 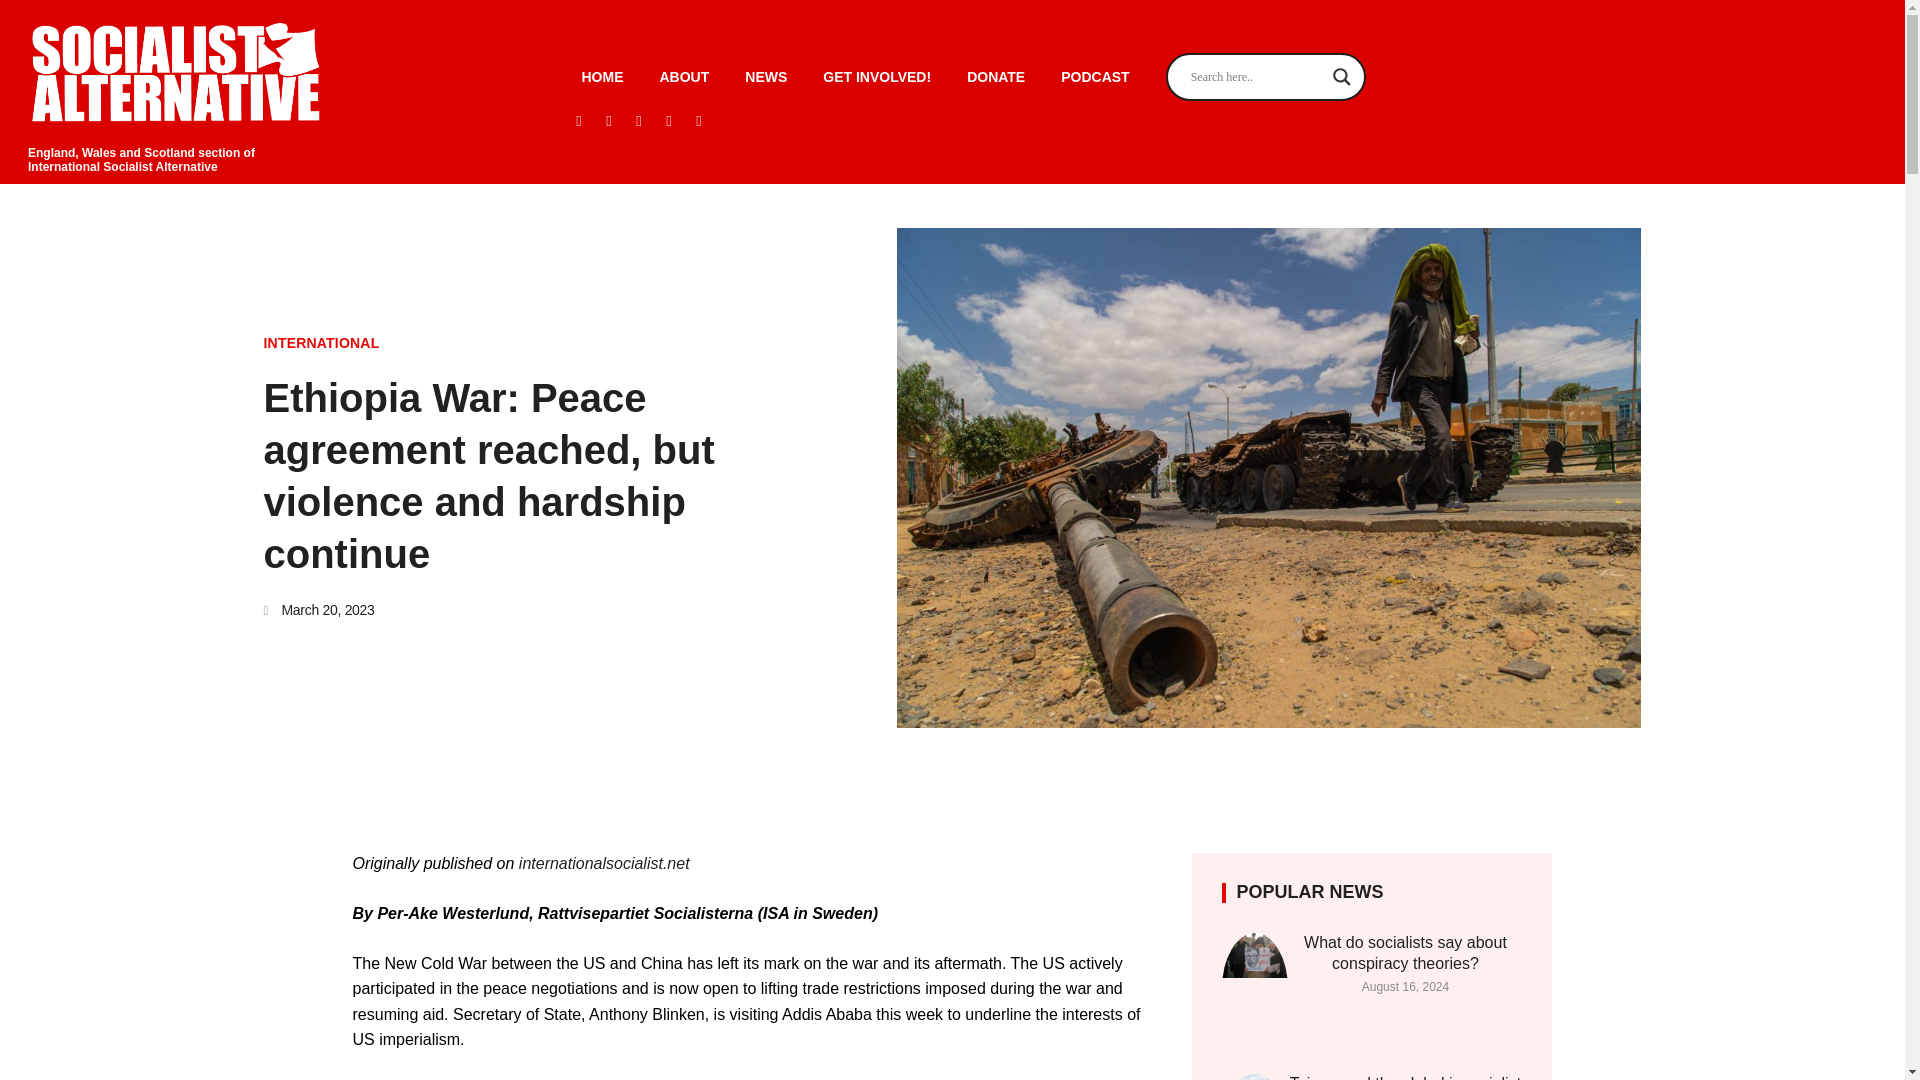 I want to click on International Socialist Alternative, so click(x=123, y=166).